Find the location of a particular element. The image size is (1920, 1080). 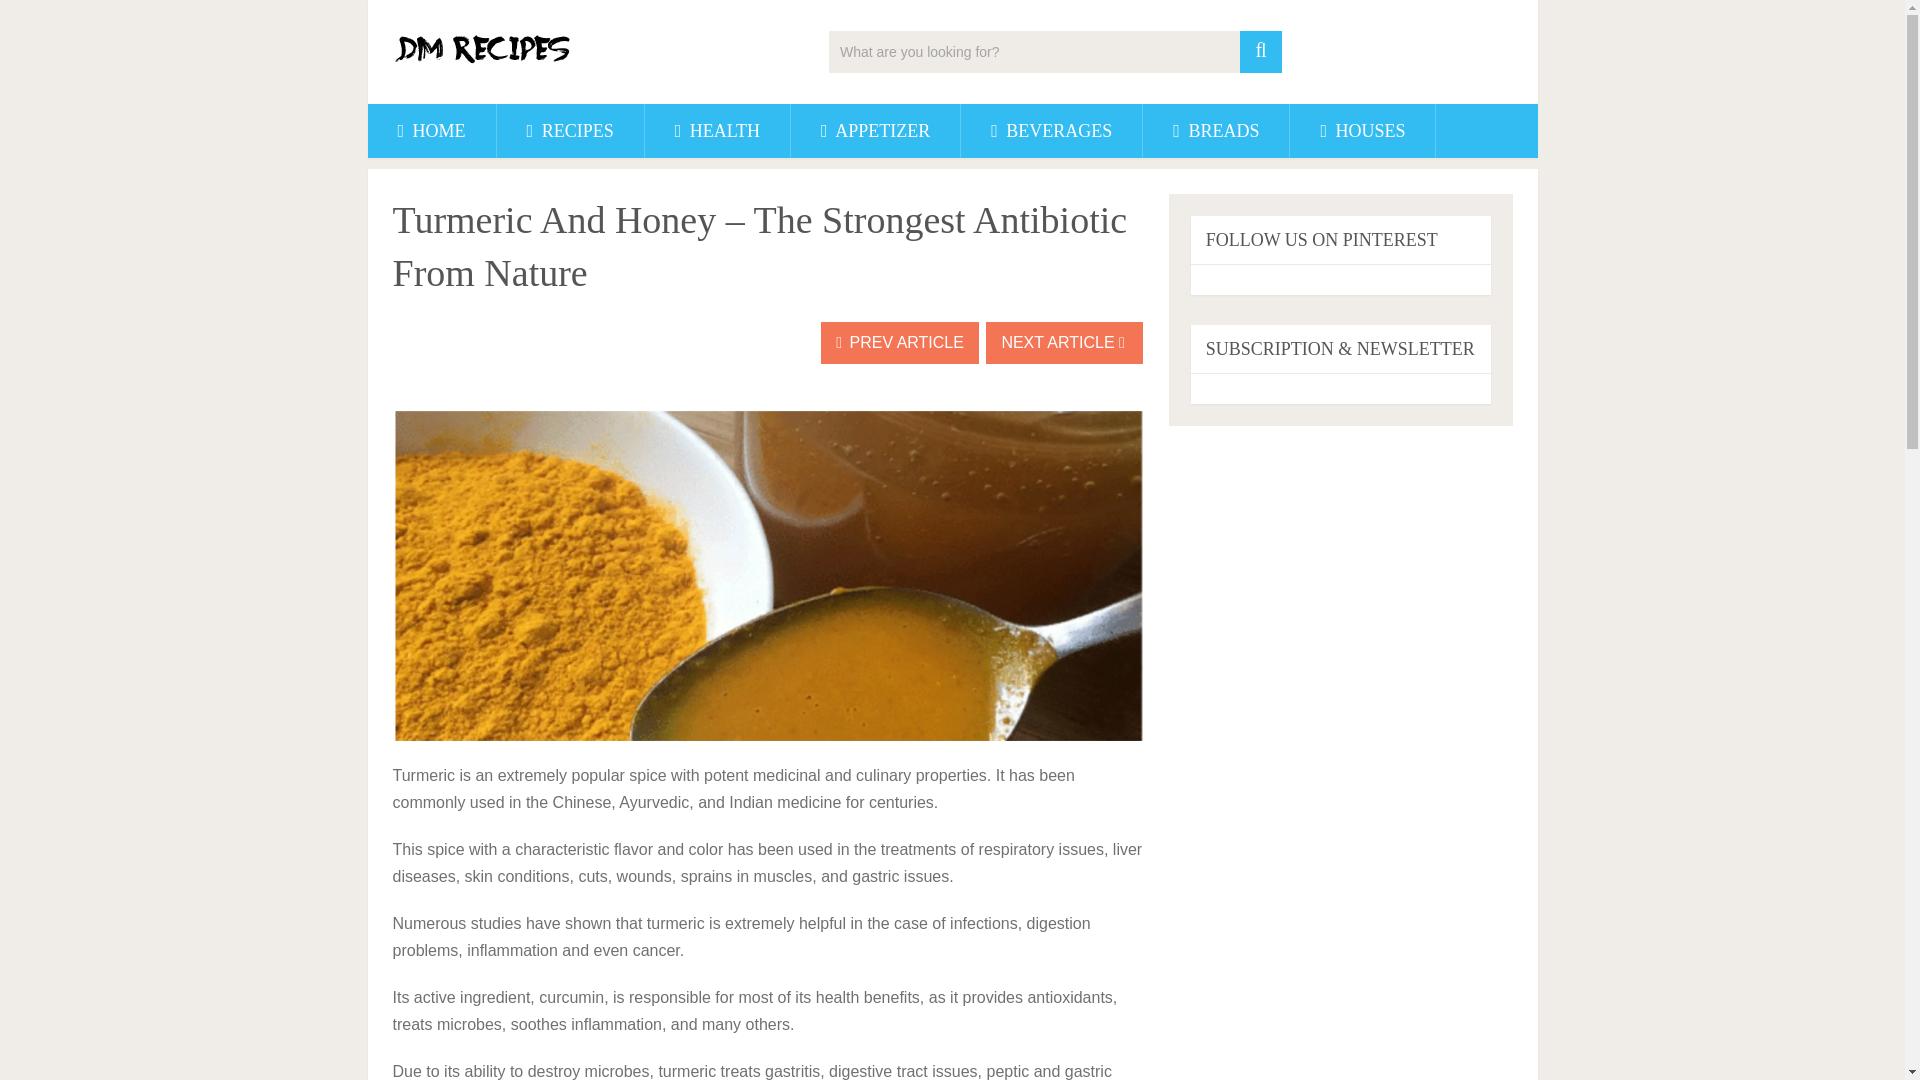

NEXT ARTICLE is located at coordinates (1064, 342).